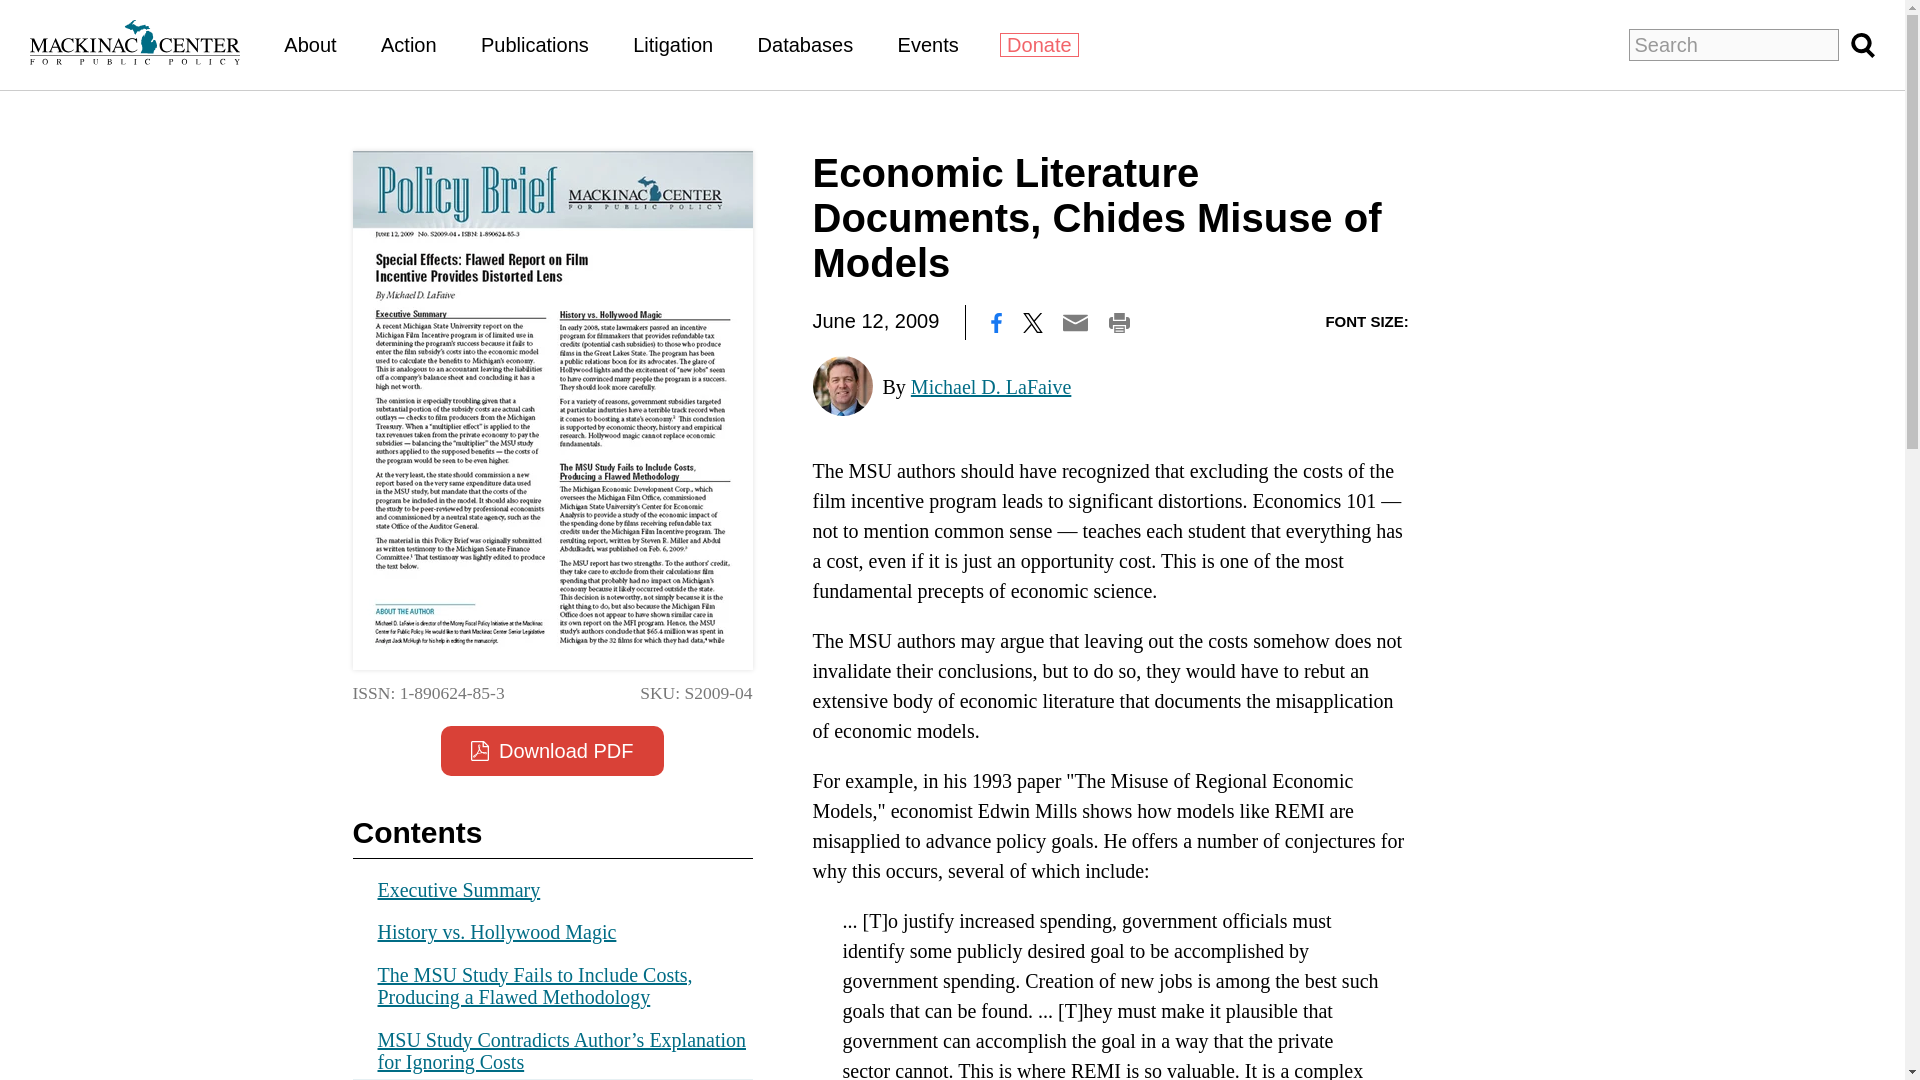  I want to click on Action, so click(408, 44).